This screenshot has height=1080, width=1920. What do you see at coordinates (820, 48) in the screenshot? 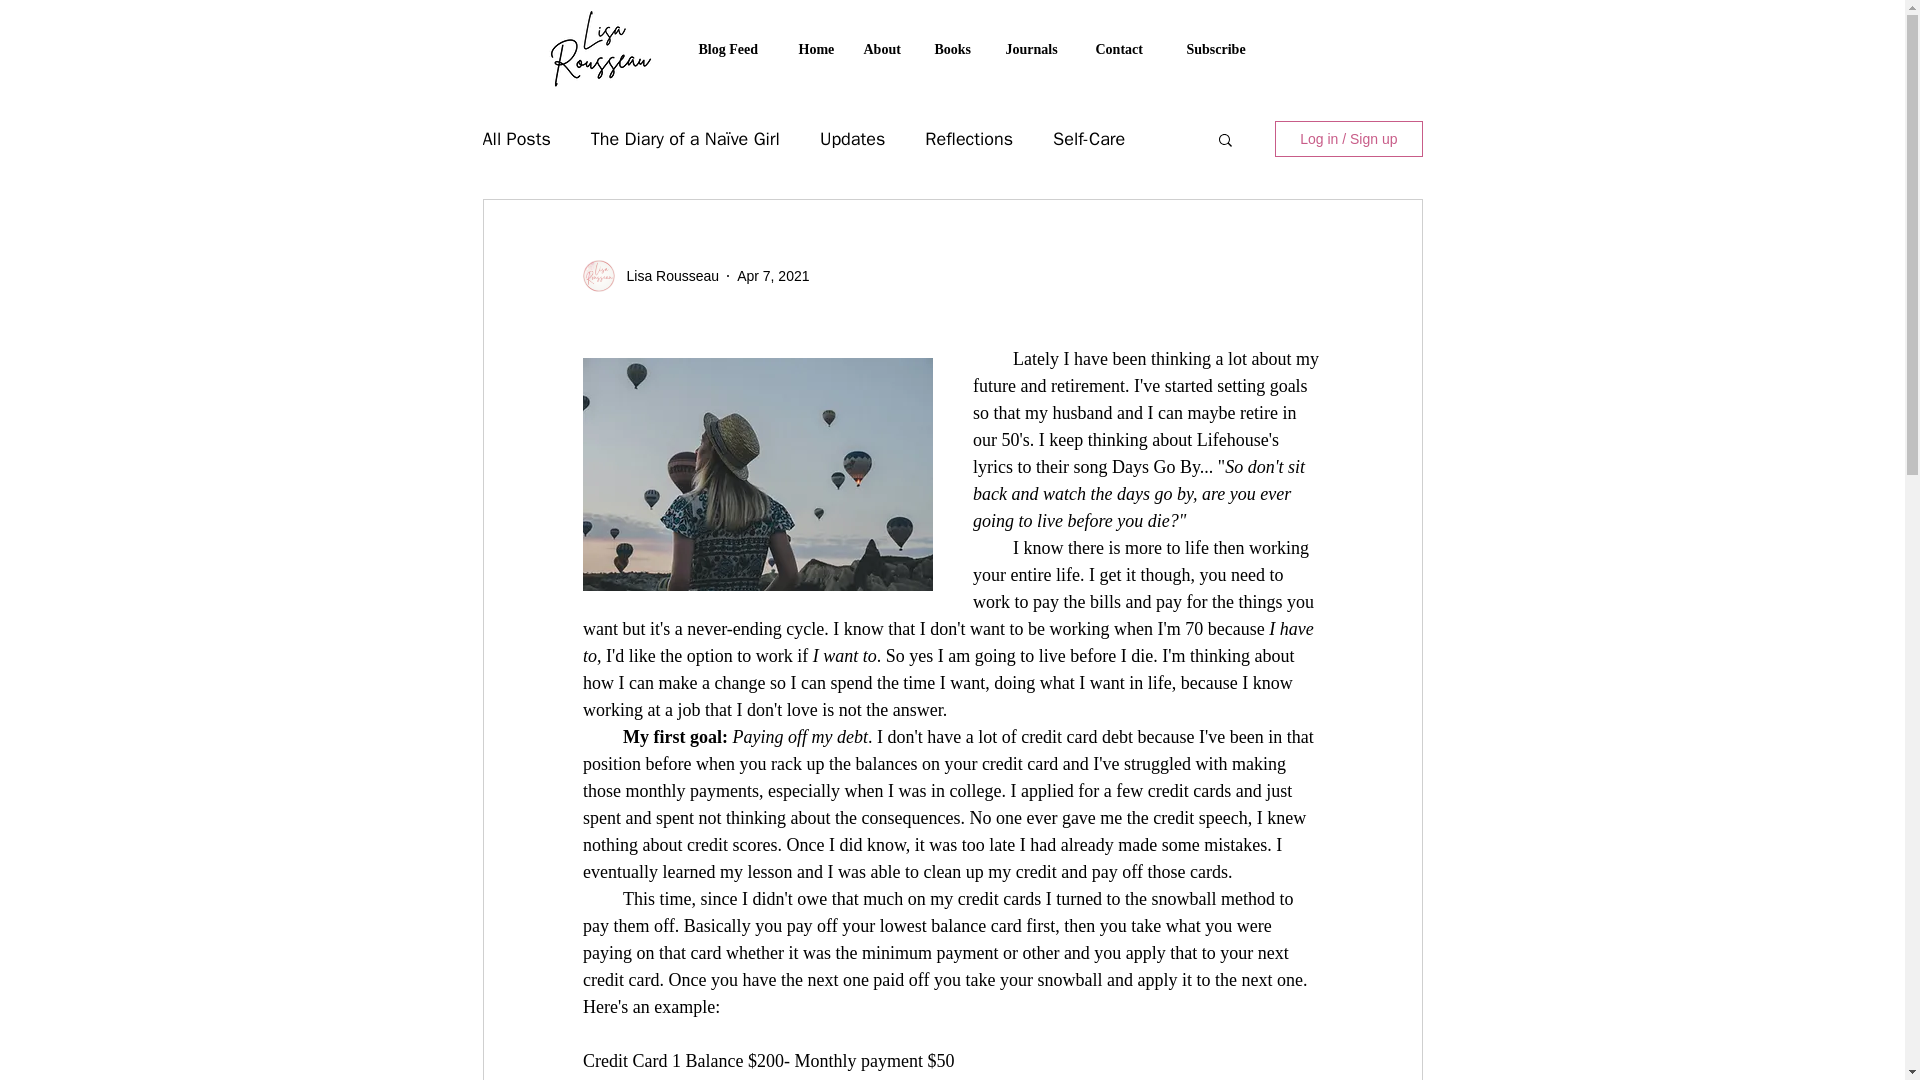
I see `Home` at bounding box center [820, 48].